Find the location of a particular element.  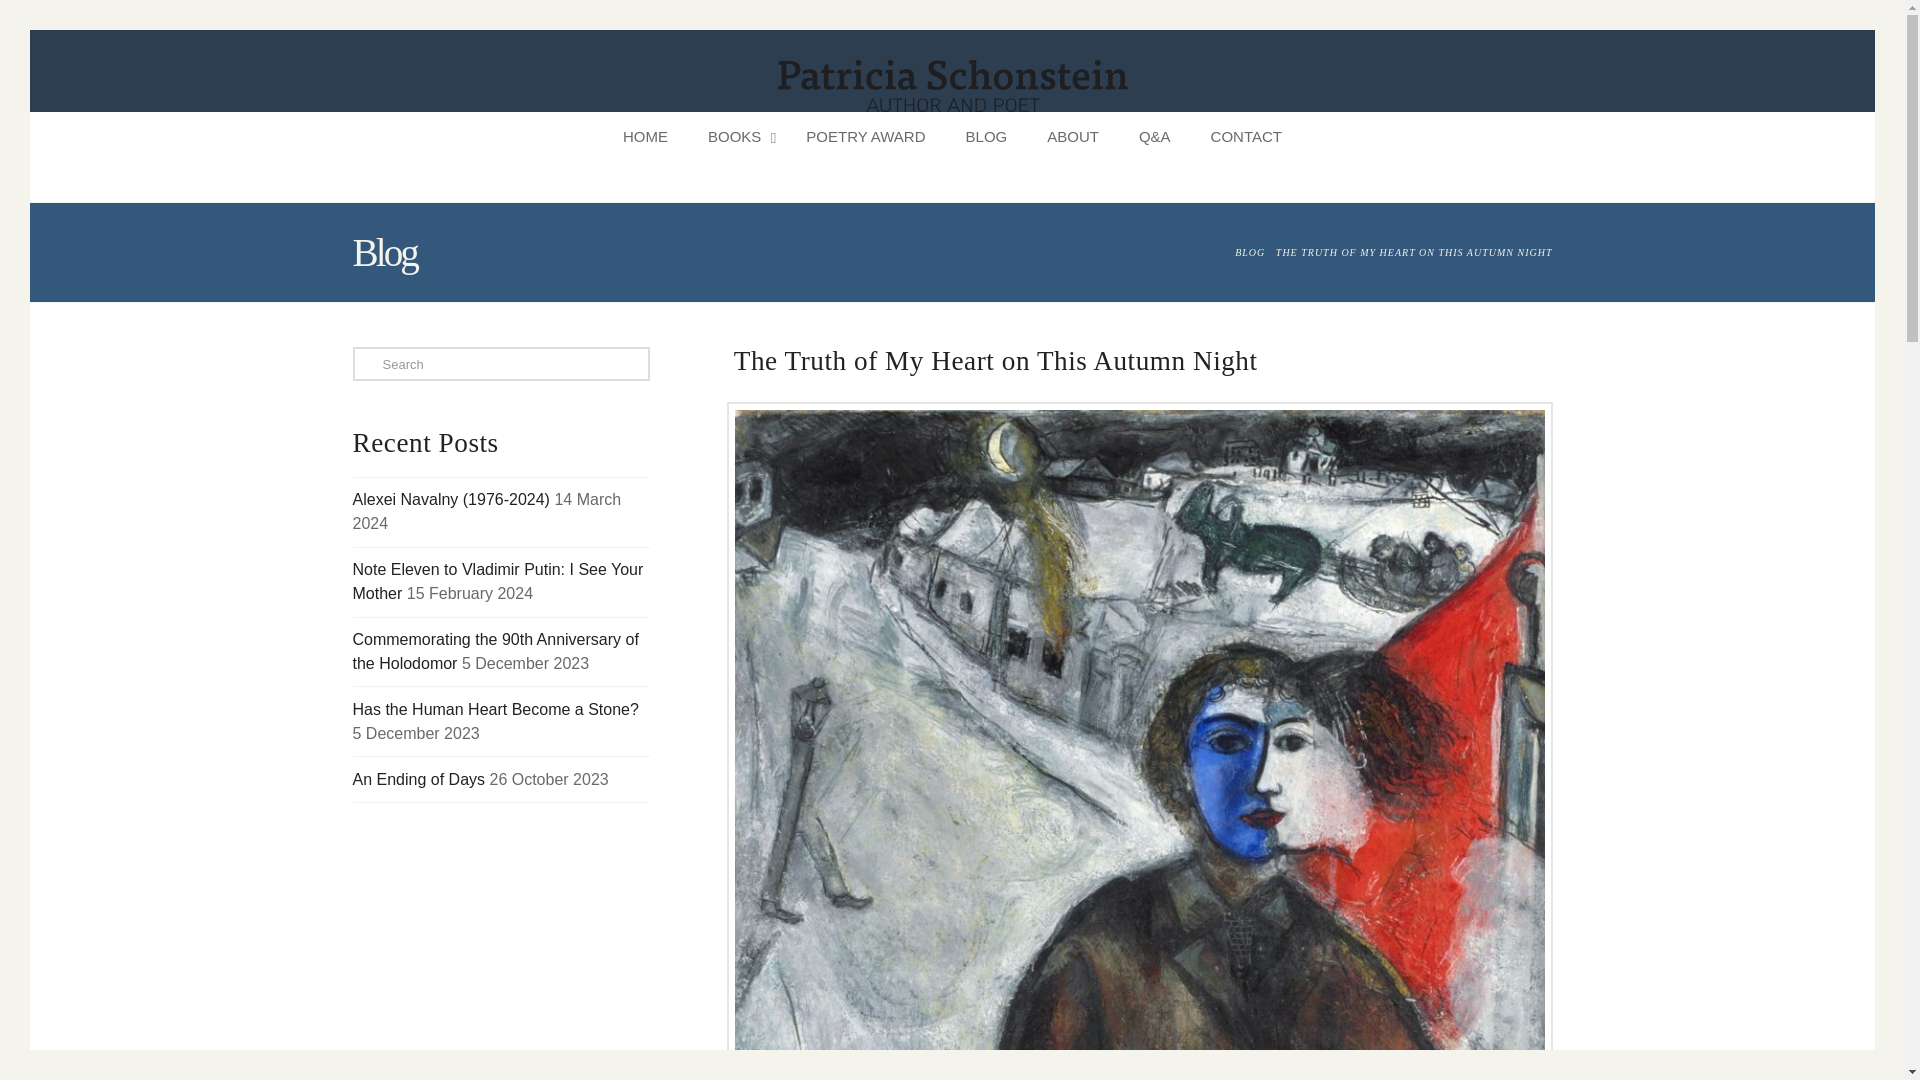

POETRY AWARD is located at coordinates (864, 137).